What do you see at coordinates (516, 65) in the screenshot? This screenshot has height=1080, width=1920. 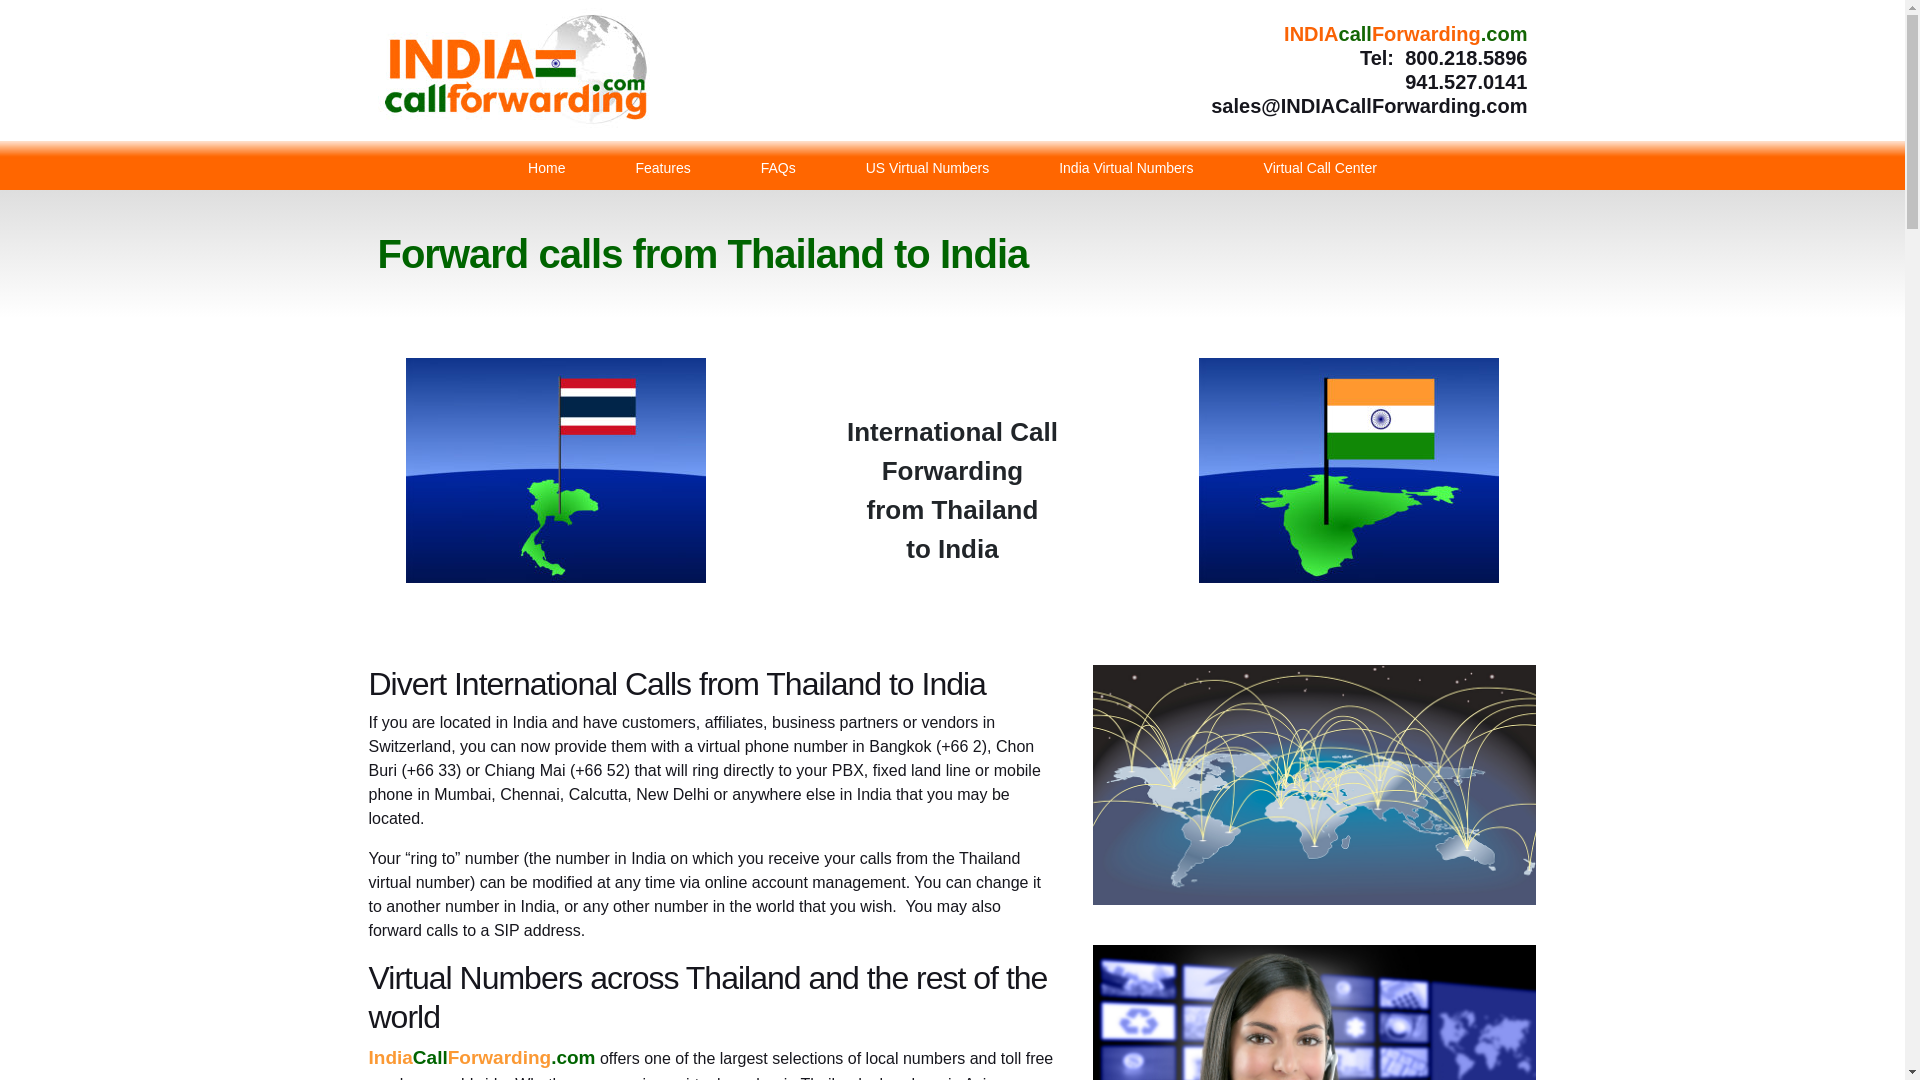 I see `Logo` at bounding box center [516, 65].